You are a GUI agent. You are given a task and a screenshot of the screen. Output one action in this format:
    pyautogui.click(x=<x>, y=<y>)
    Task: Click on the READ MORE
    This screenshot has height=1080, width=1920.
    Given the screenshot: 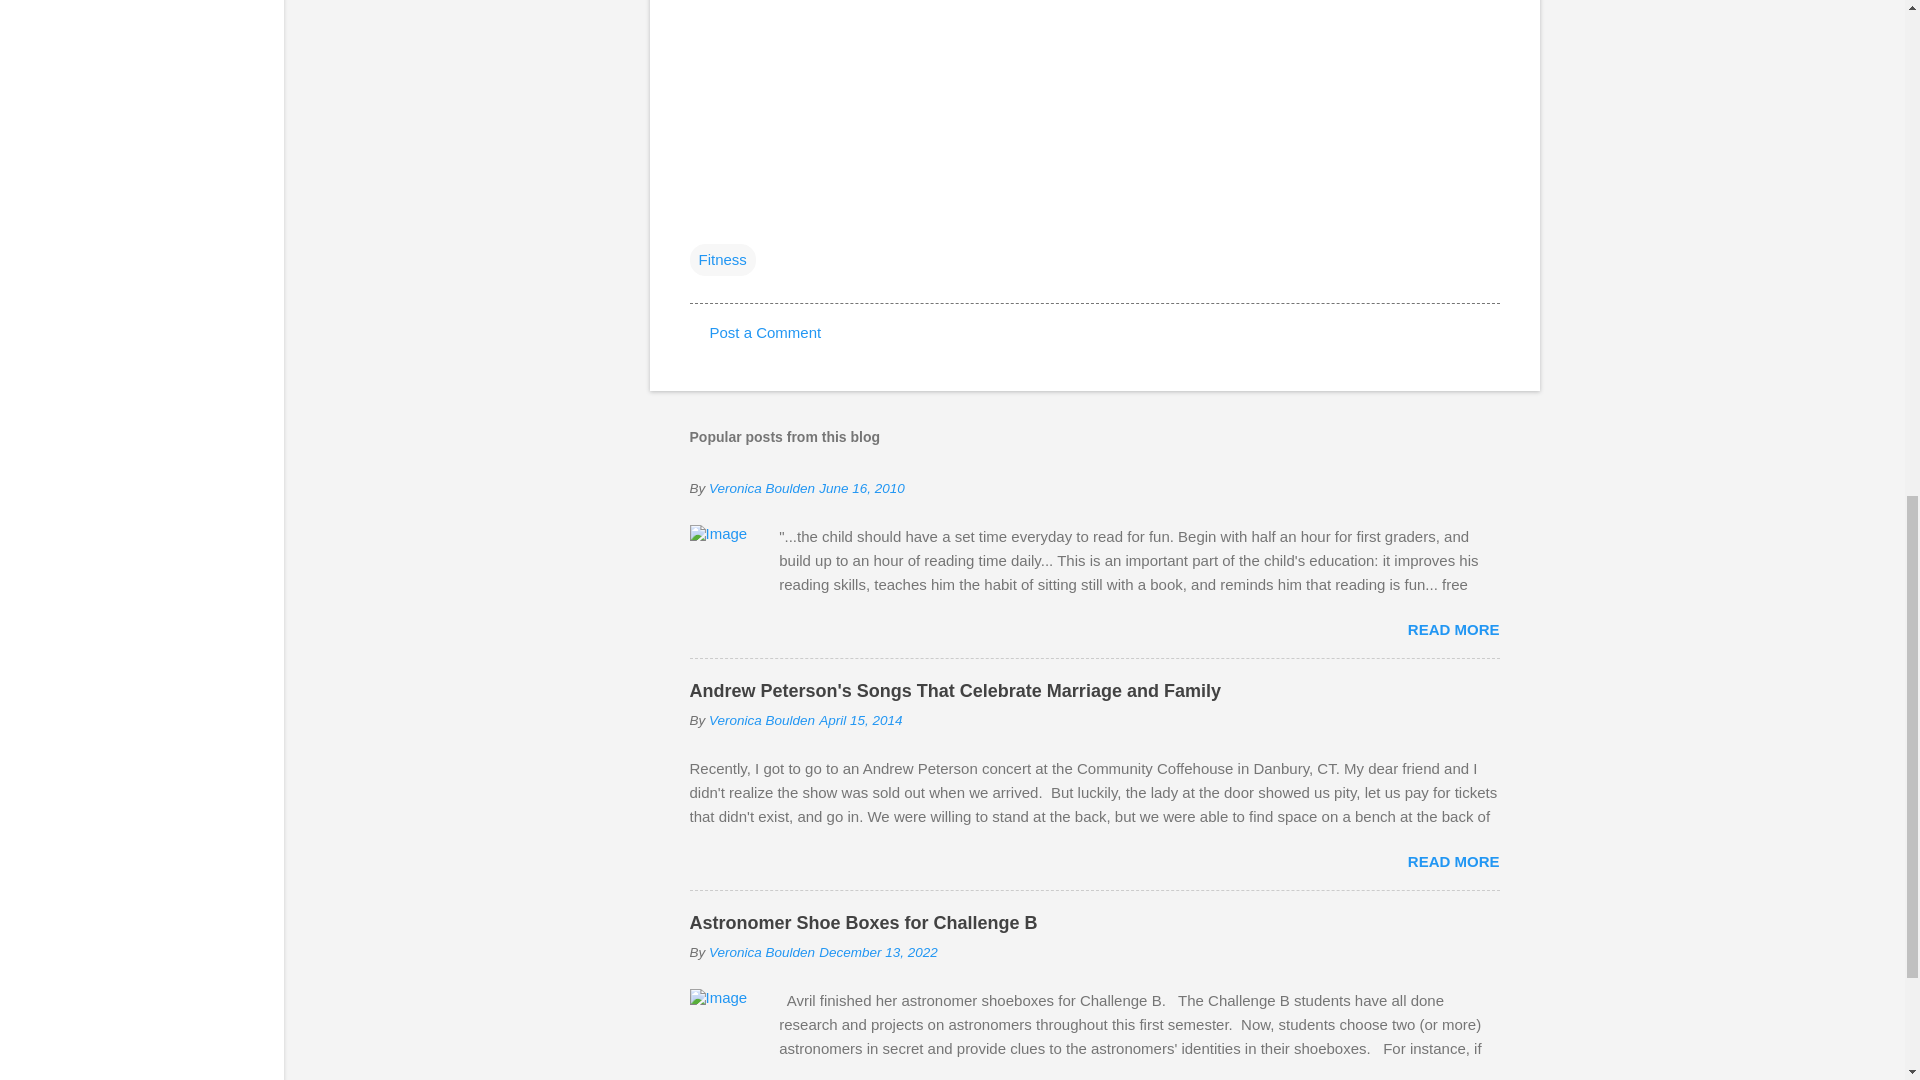 What is the action you would take?
    pyautogui.click(x=1453, y=630)
    